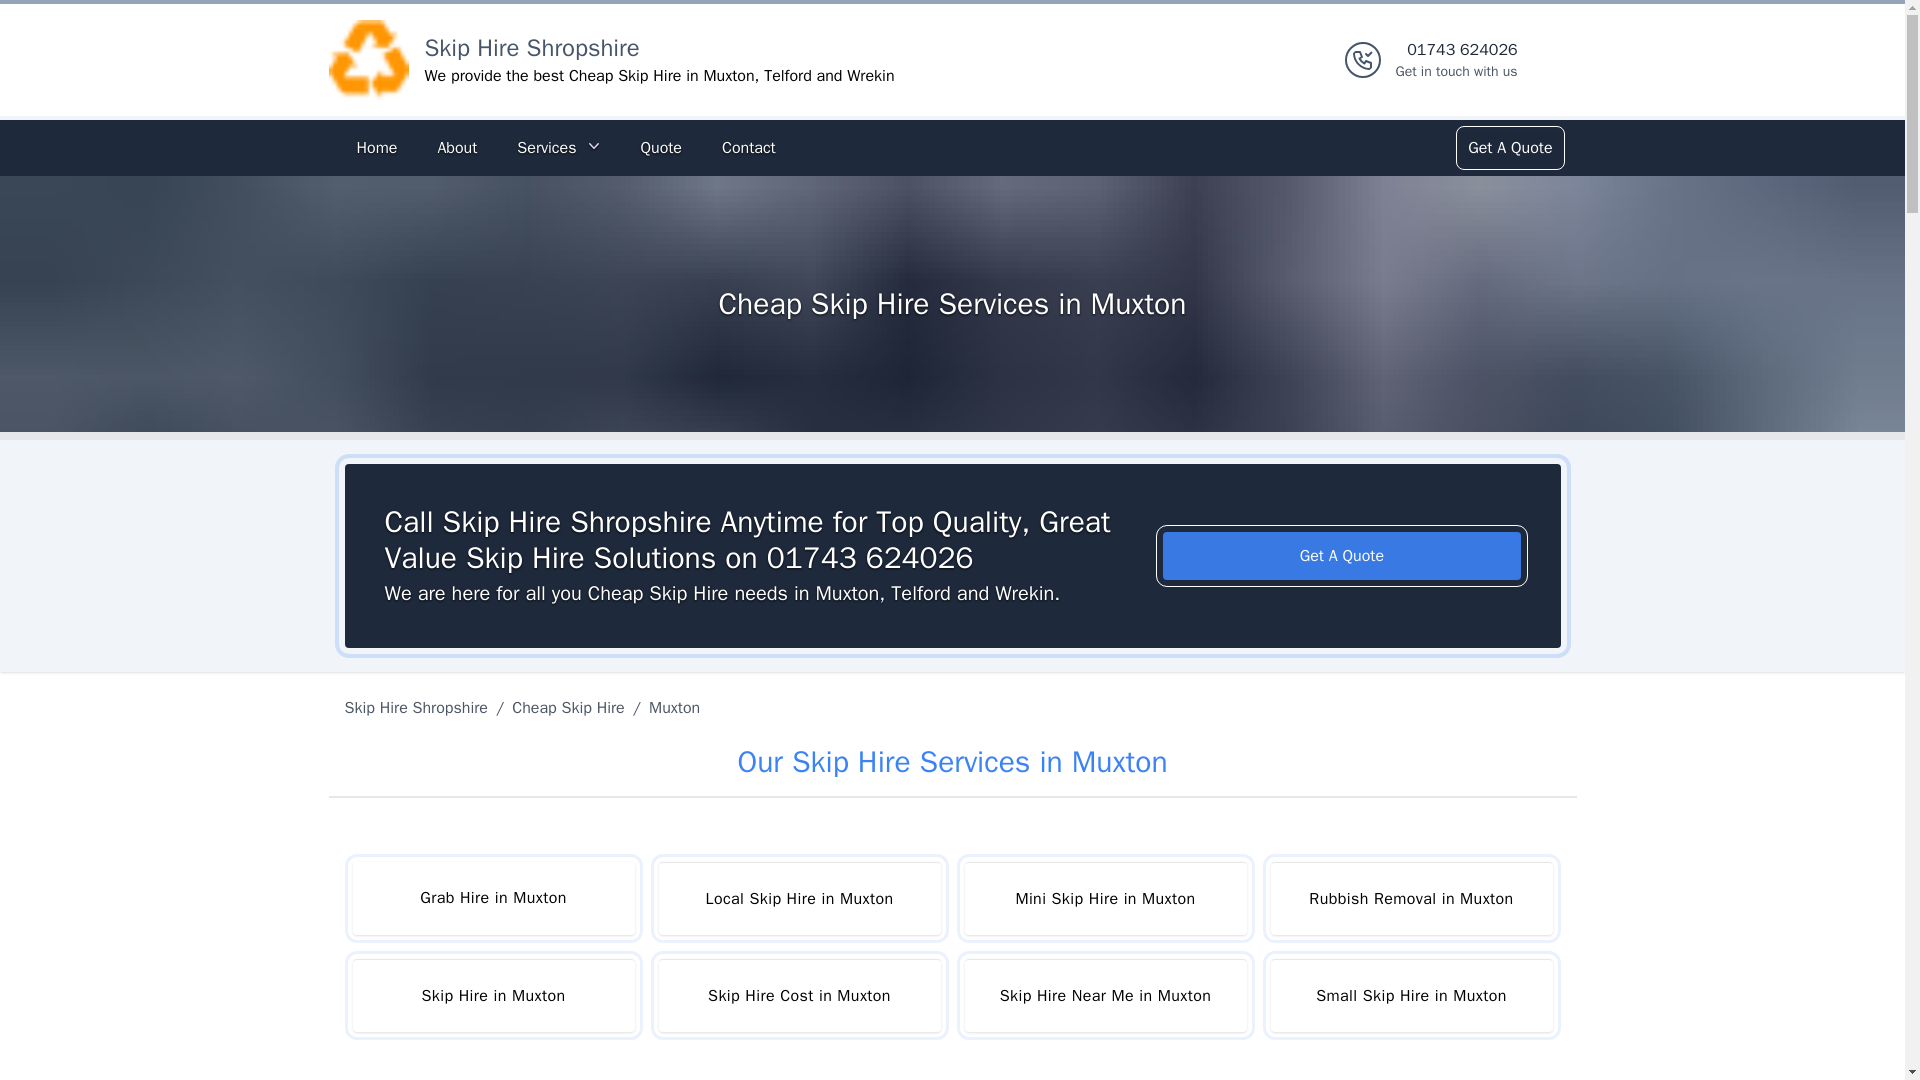 This screenshot has width=1920, height=1080. I want to click on Skip Hire Shropshire, so click(532, 48).